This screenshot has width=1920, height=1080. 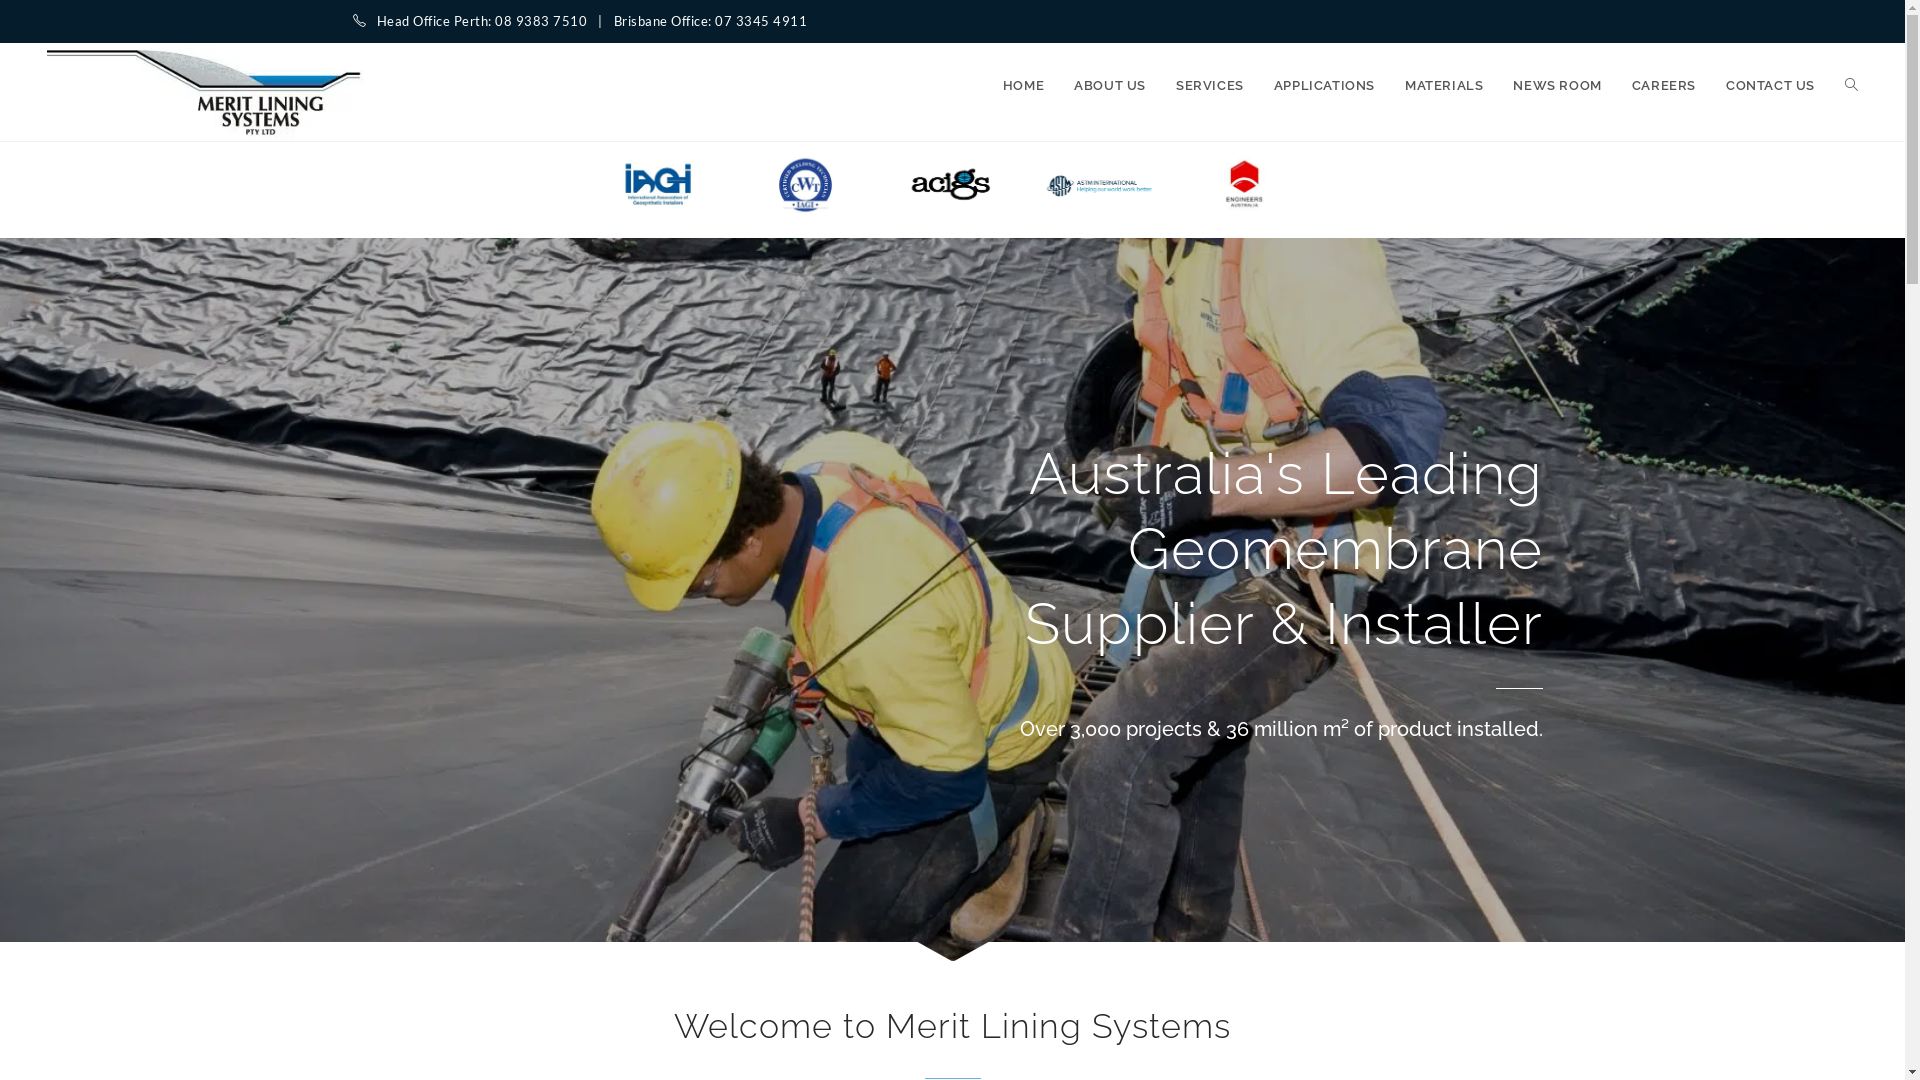 What do you see at coordinates (1444, 86) in the screenshot?
I see `MATERIALS` at bounding box center [1444, 86].